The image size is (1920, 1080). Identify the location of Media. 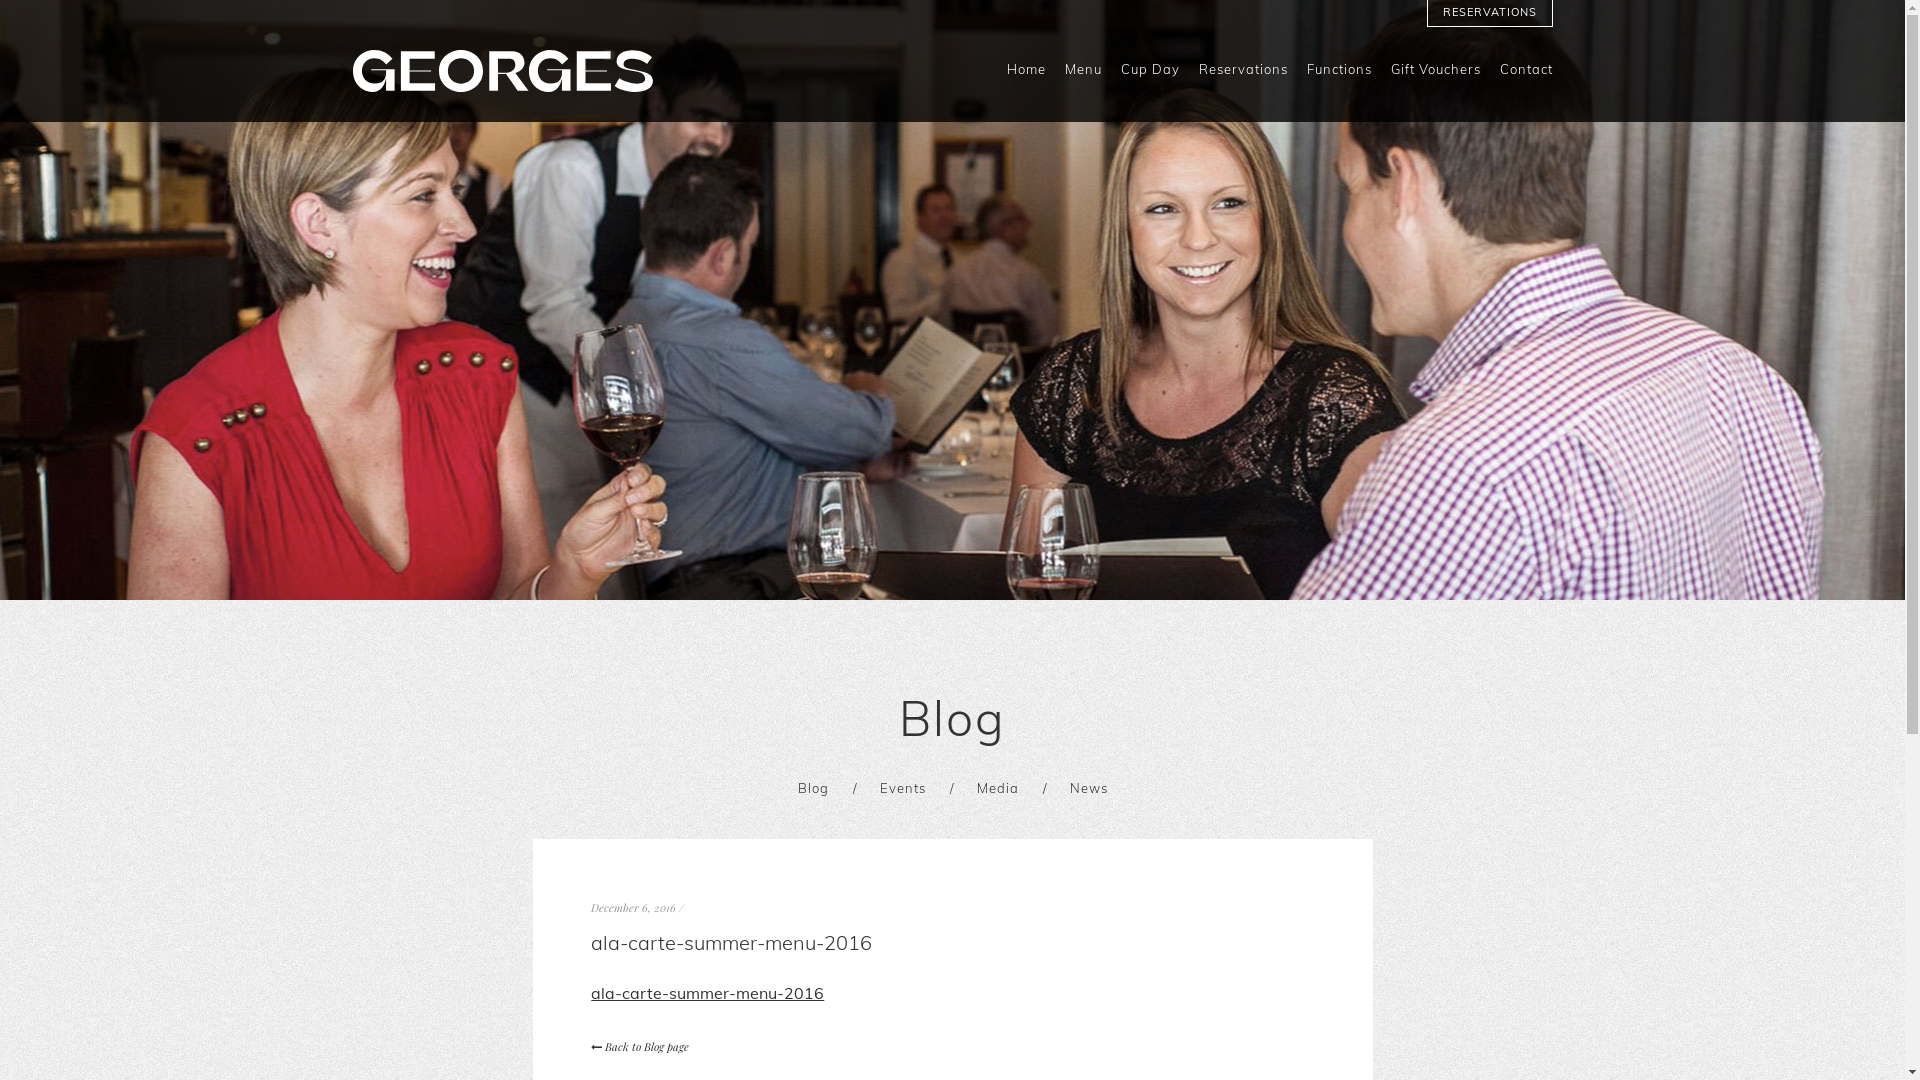
(996, 788).